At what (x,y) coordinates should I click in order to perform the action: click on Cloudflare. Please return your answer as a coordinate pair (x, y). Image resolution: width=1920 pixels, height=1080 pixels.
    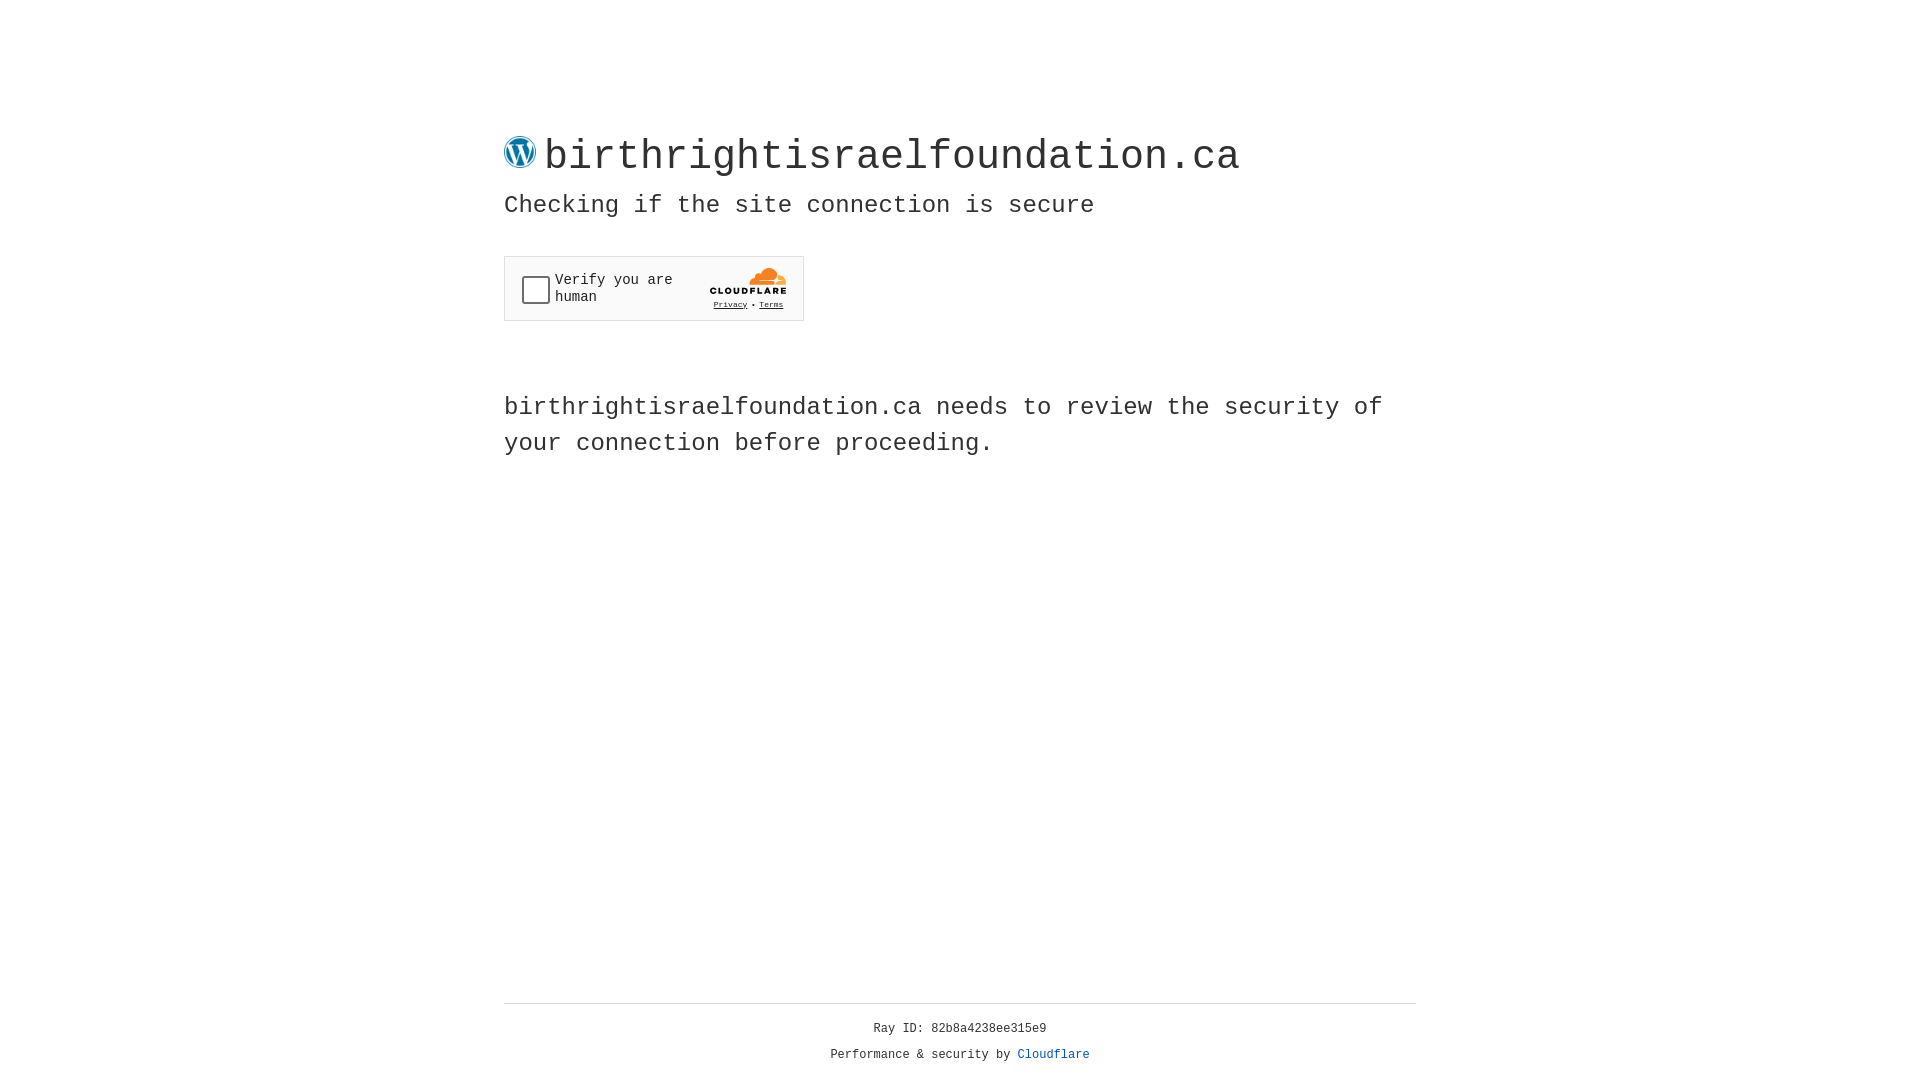
    Looking at the image, I should click on (1054, 1055).